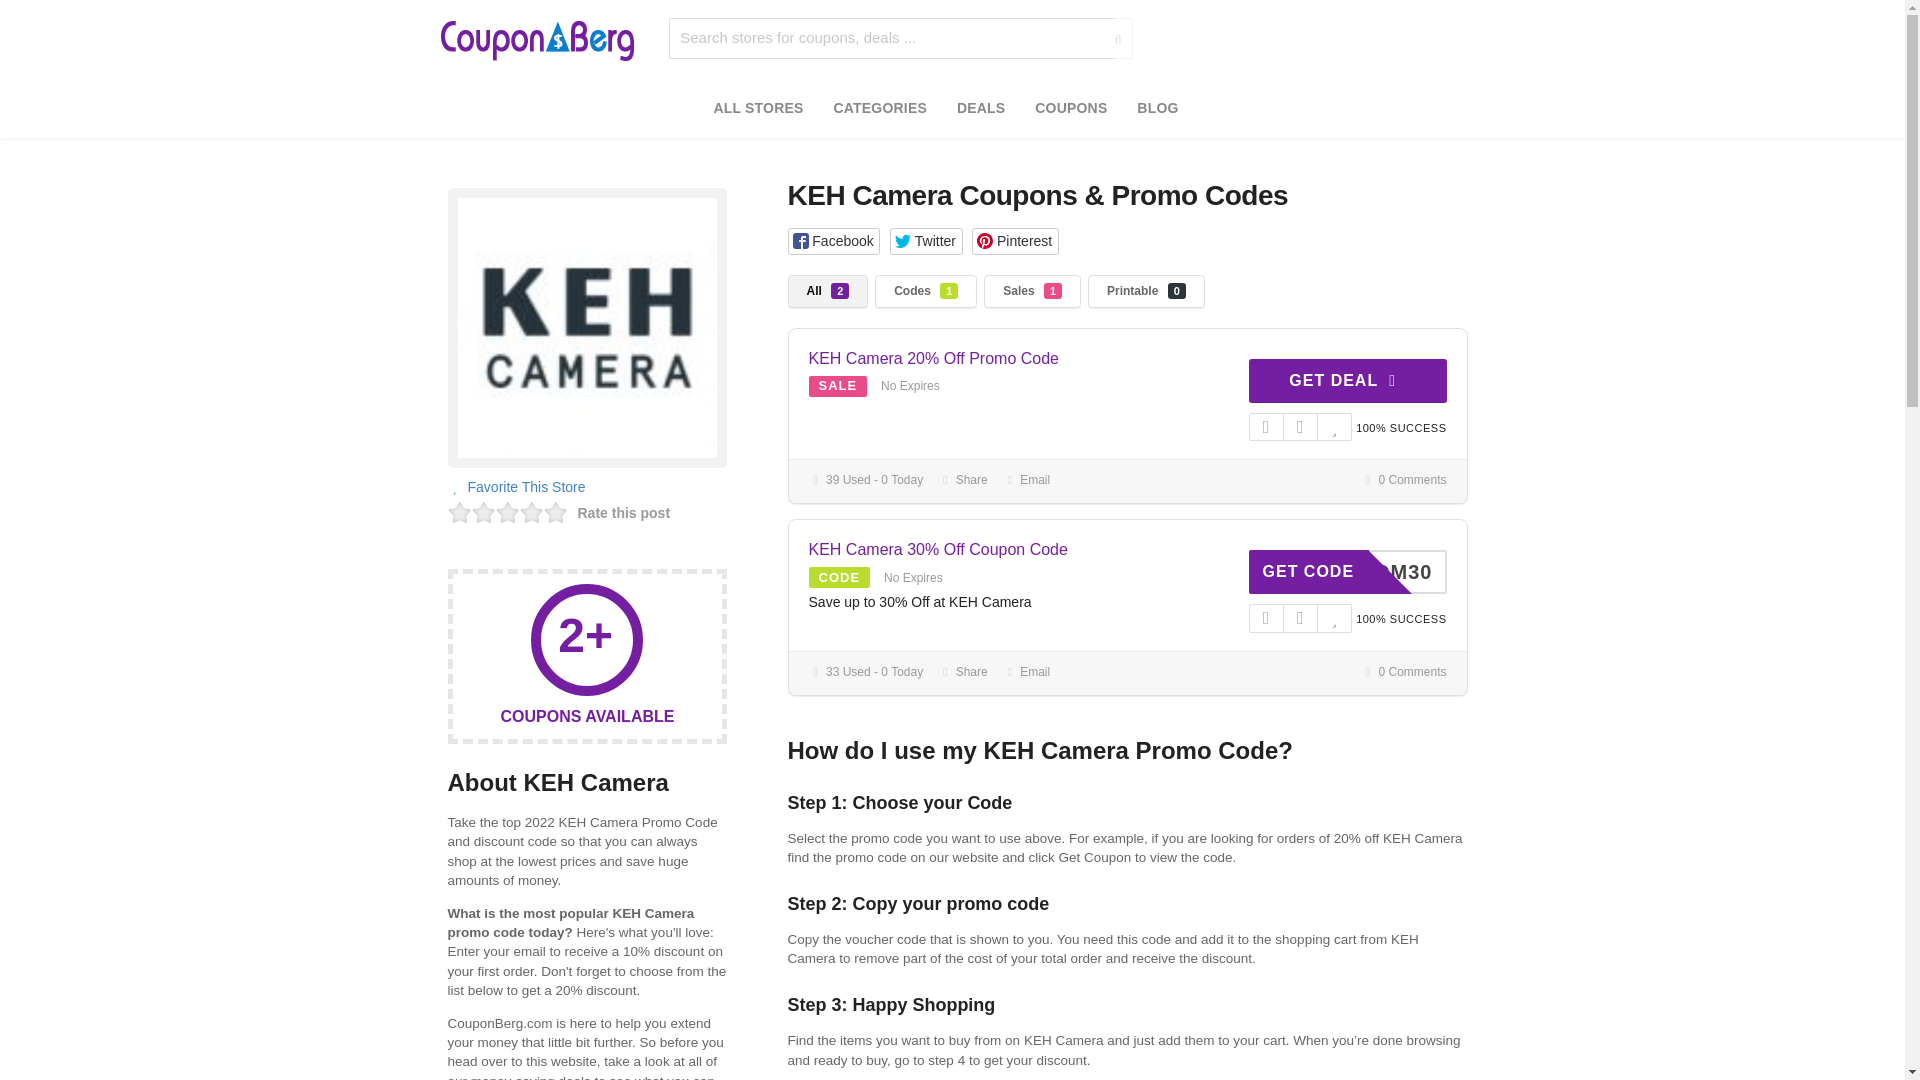 The width and height of the screenshot is (1920, 1080). What do you see at coordinates (828, 291) in the screenshot?
I see `All 2` at bounding box center [828, 291].